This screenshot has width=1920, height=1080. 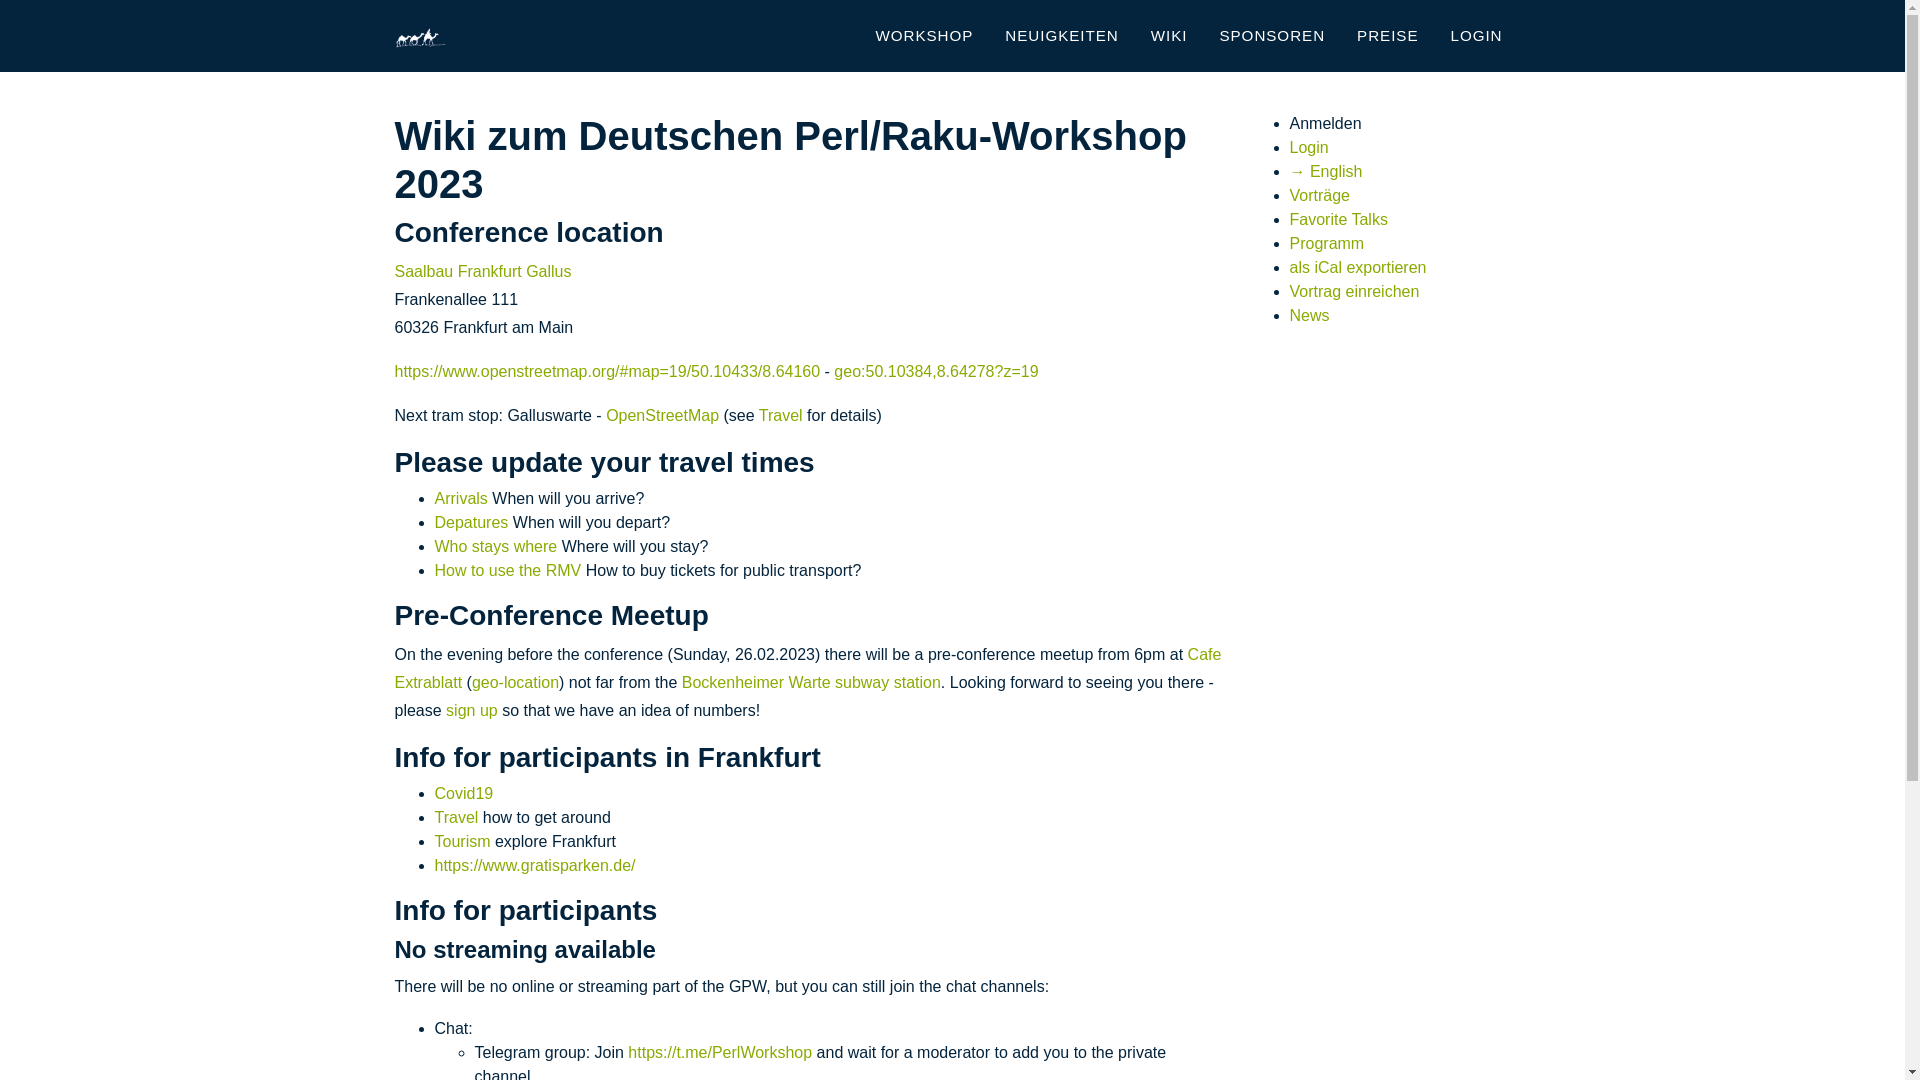 What do you see at coordinates (1388, 36) in the screenshot?
I see `PREISE` at bounding box center [1388, 36].